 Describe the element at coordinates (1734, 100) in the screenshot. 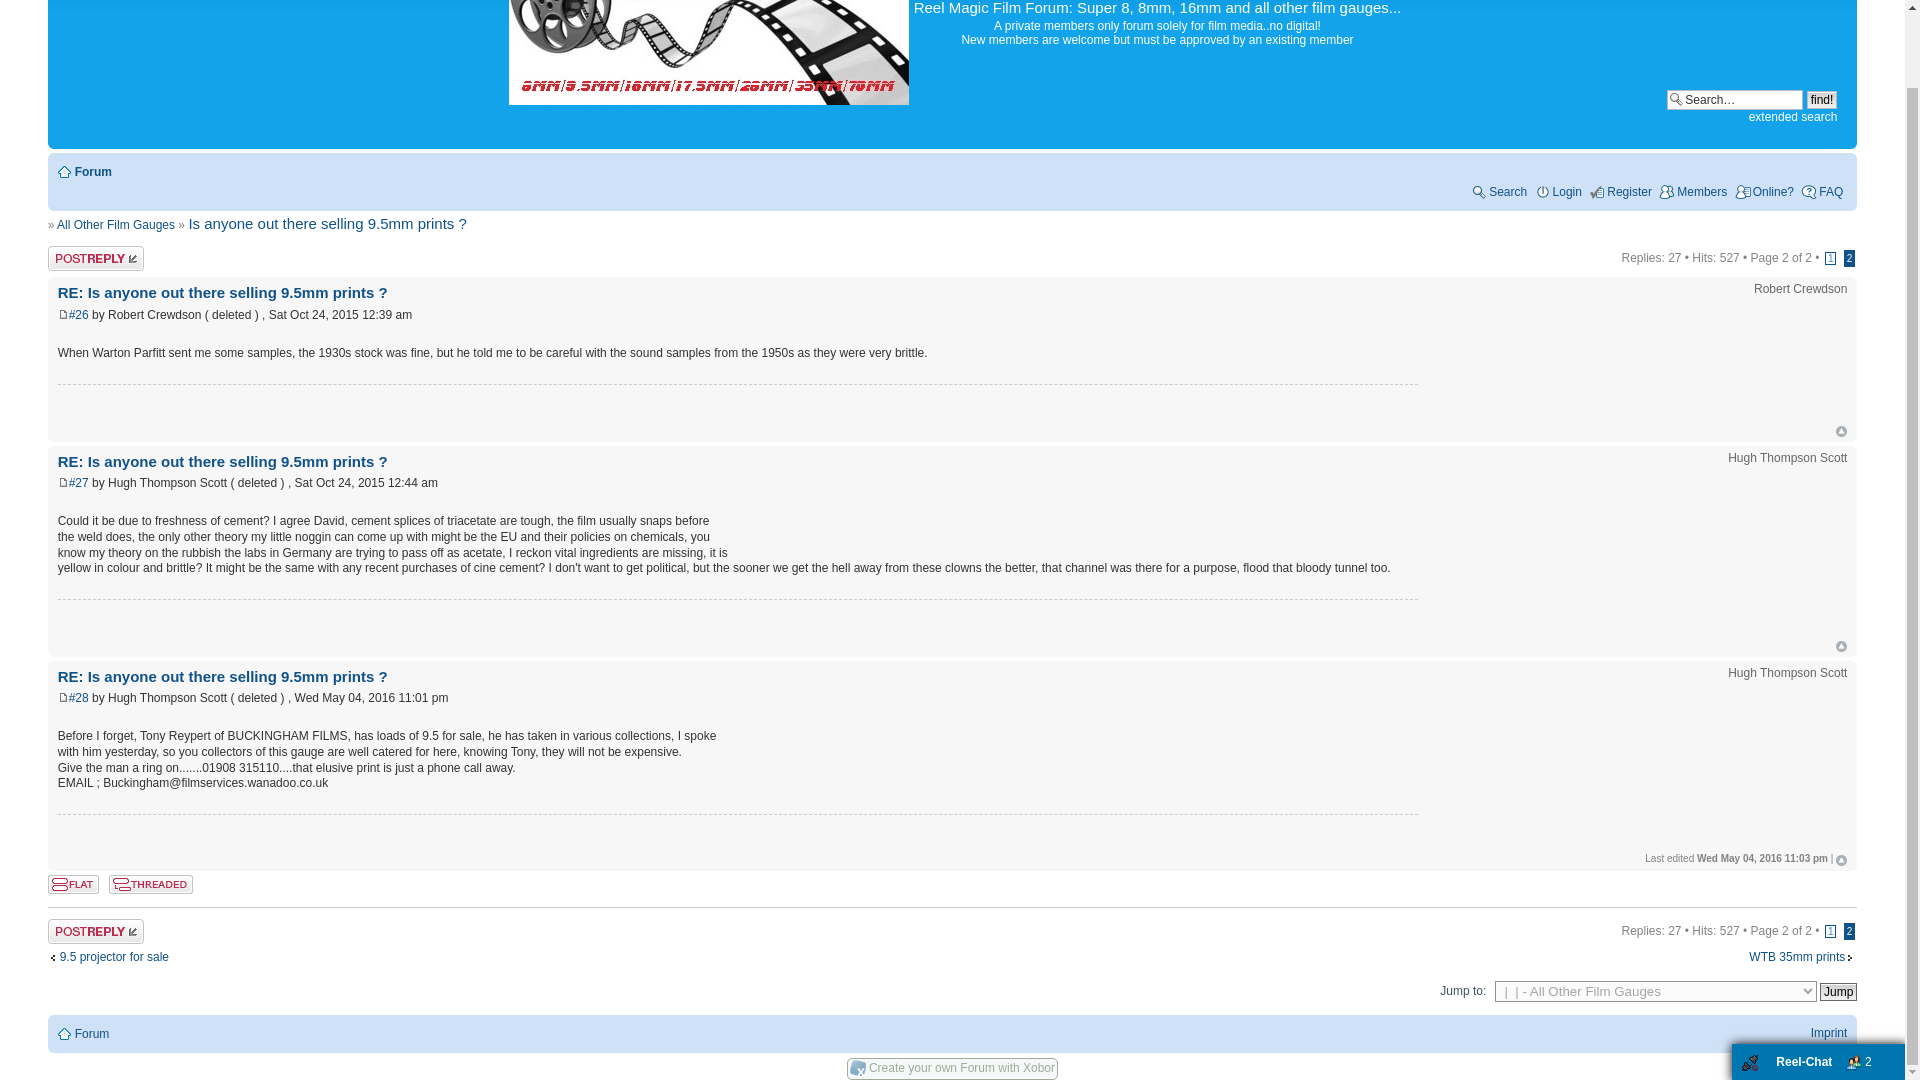

I see `Search` at that location.